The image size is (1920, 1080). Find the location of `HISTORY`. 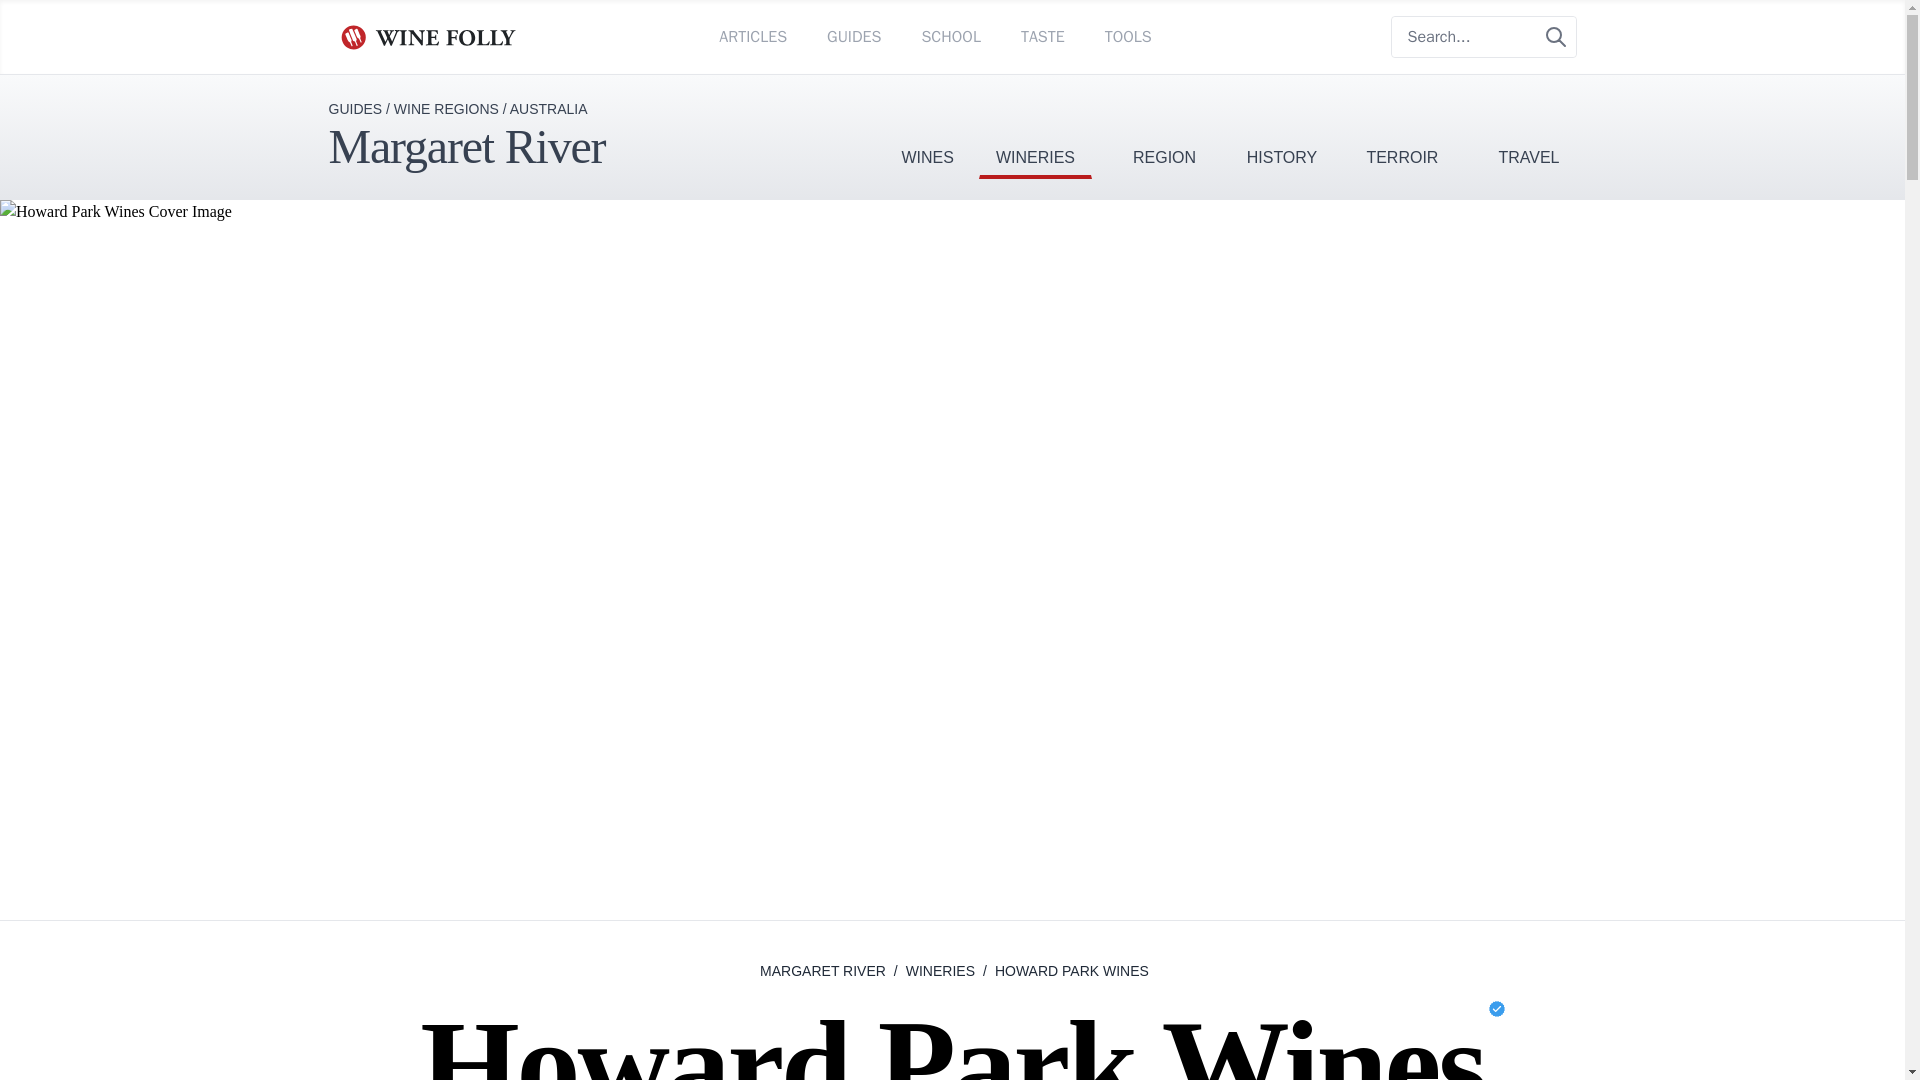

HISTORY is located at coordinates (1282, 126).